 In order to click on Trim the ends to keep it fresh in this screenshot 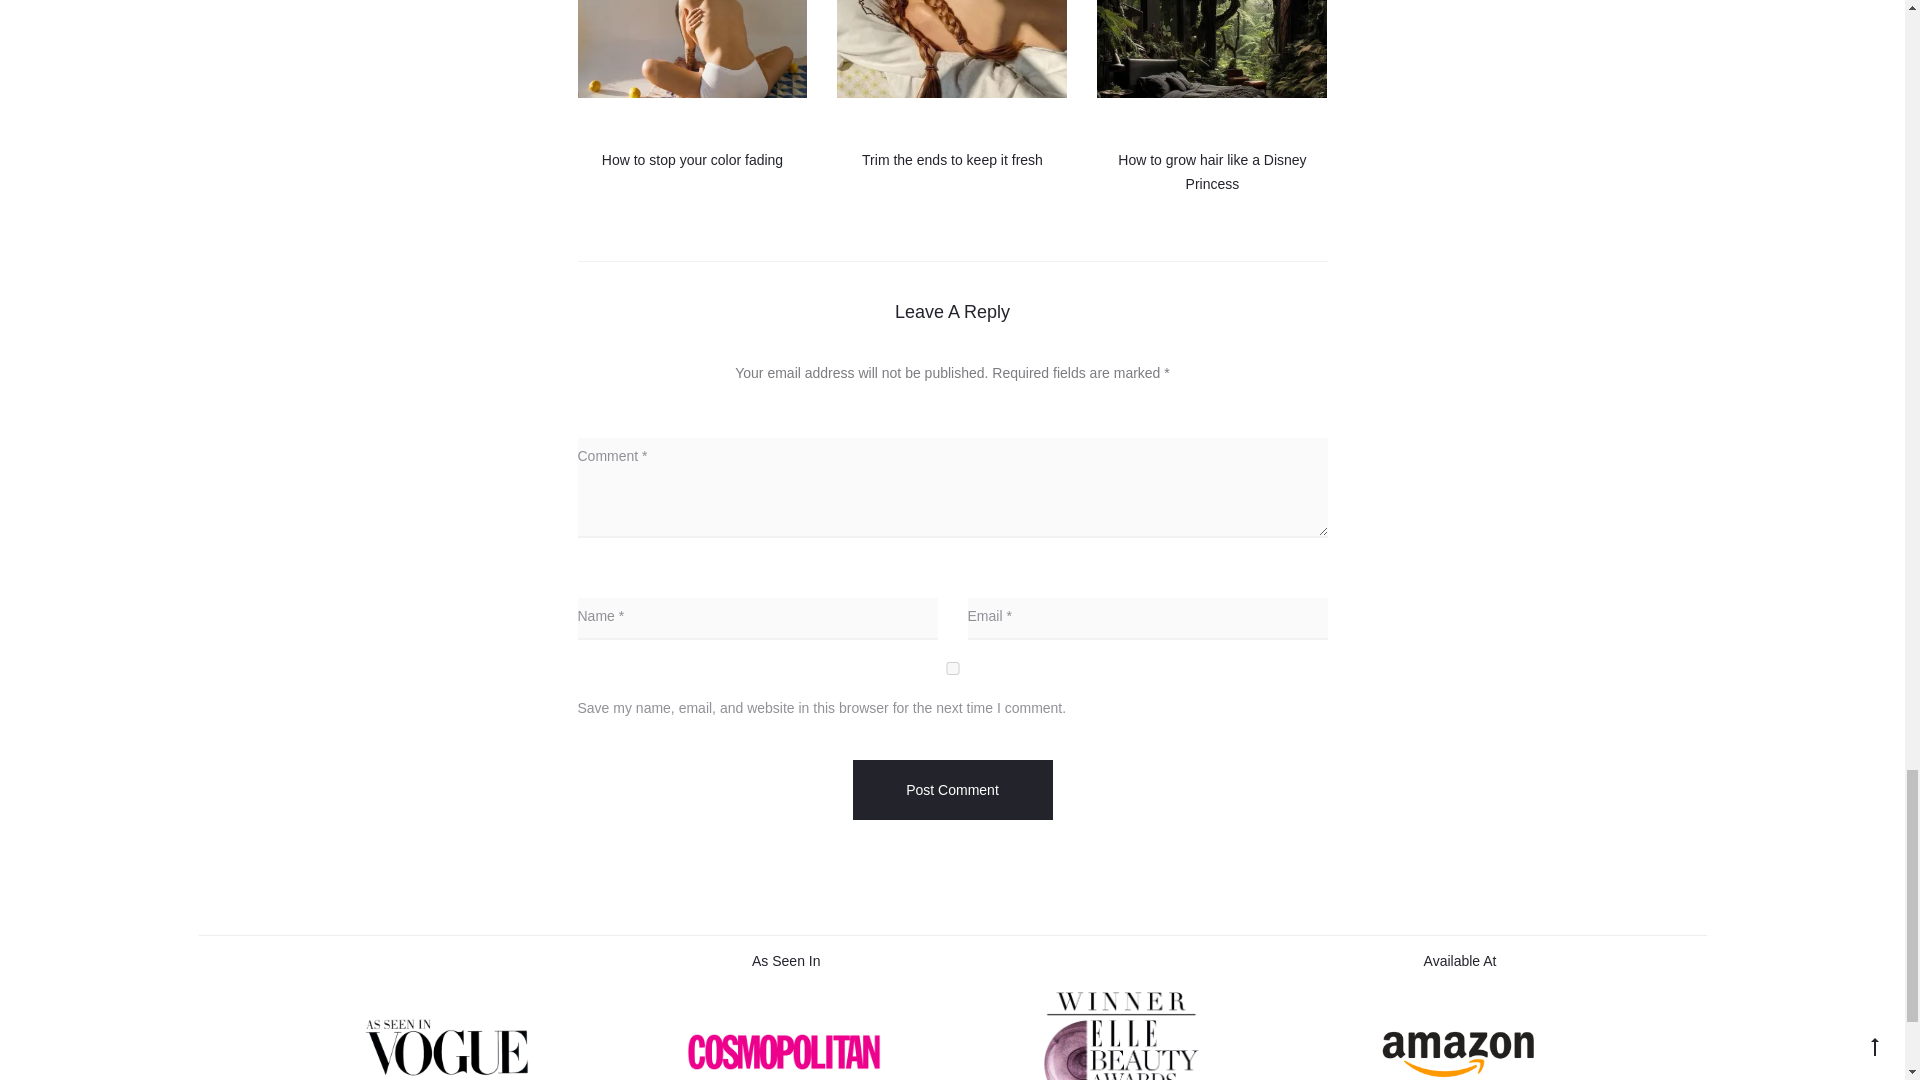, I will do `click(952, 160)`.